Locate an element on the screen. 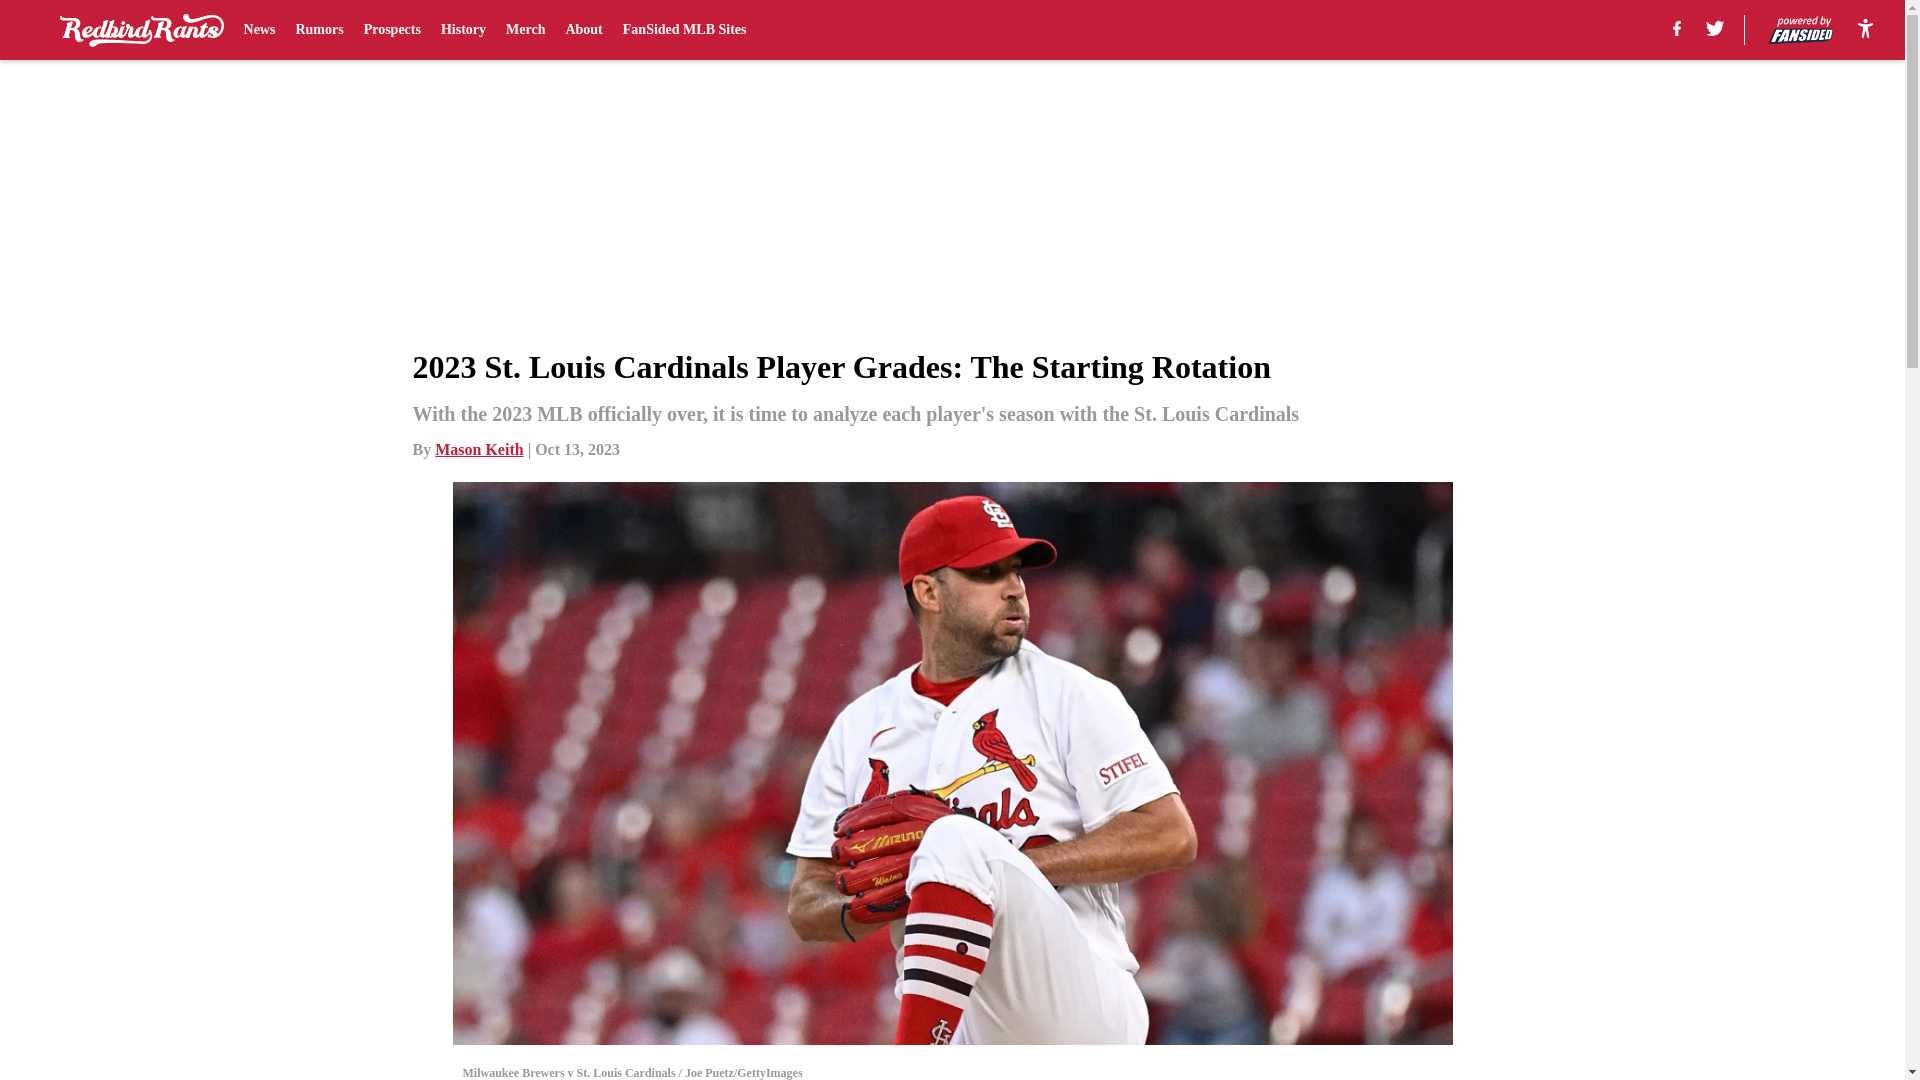  Mason Keith is located at coordinates (478, 448).